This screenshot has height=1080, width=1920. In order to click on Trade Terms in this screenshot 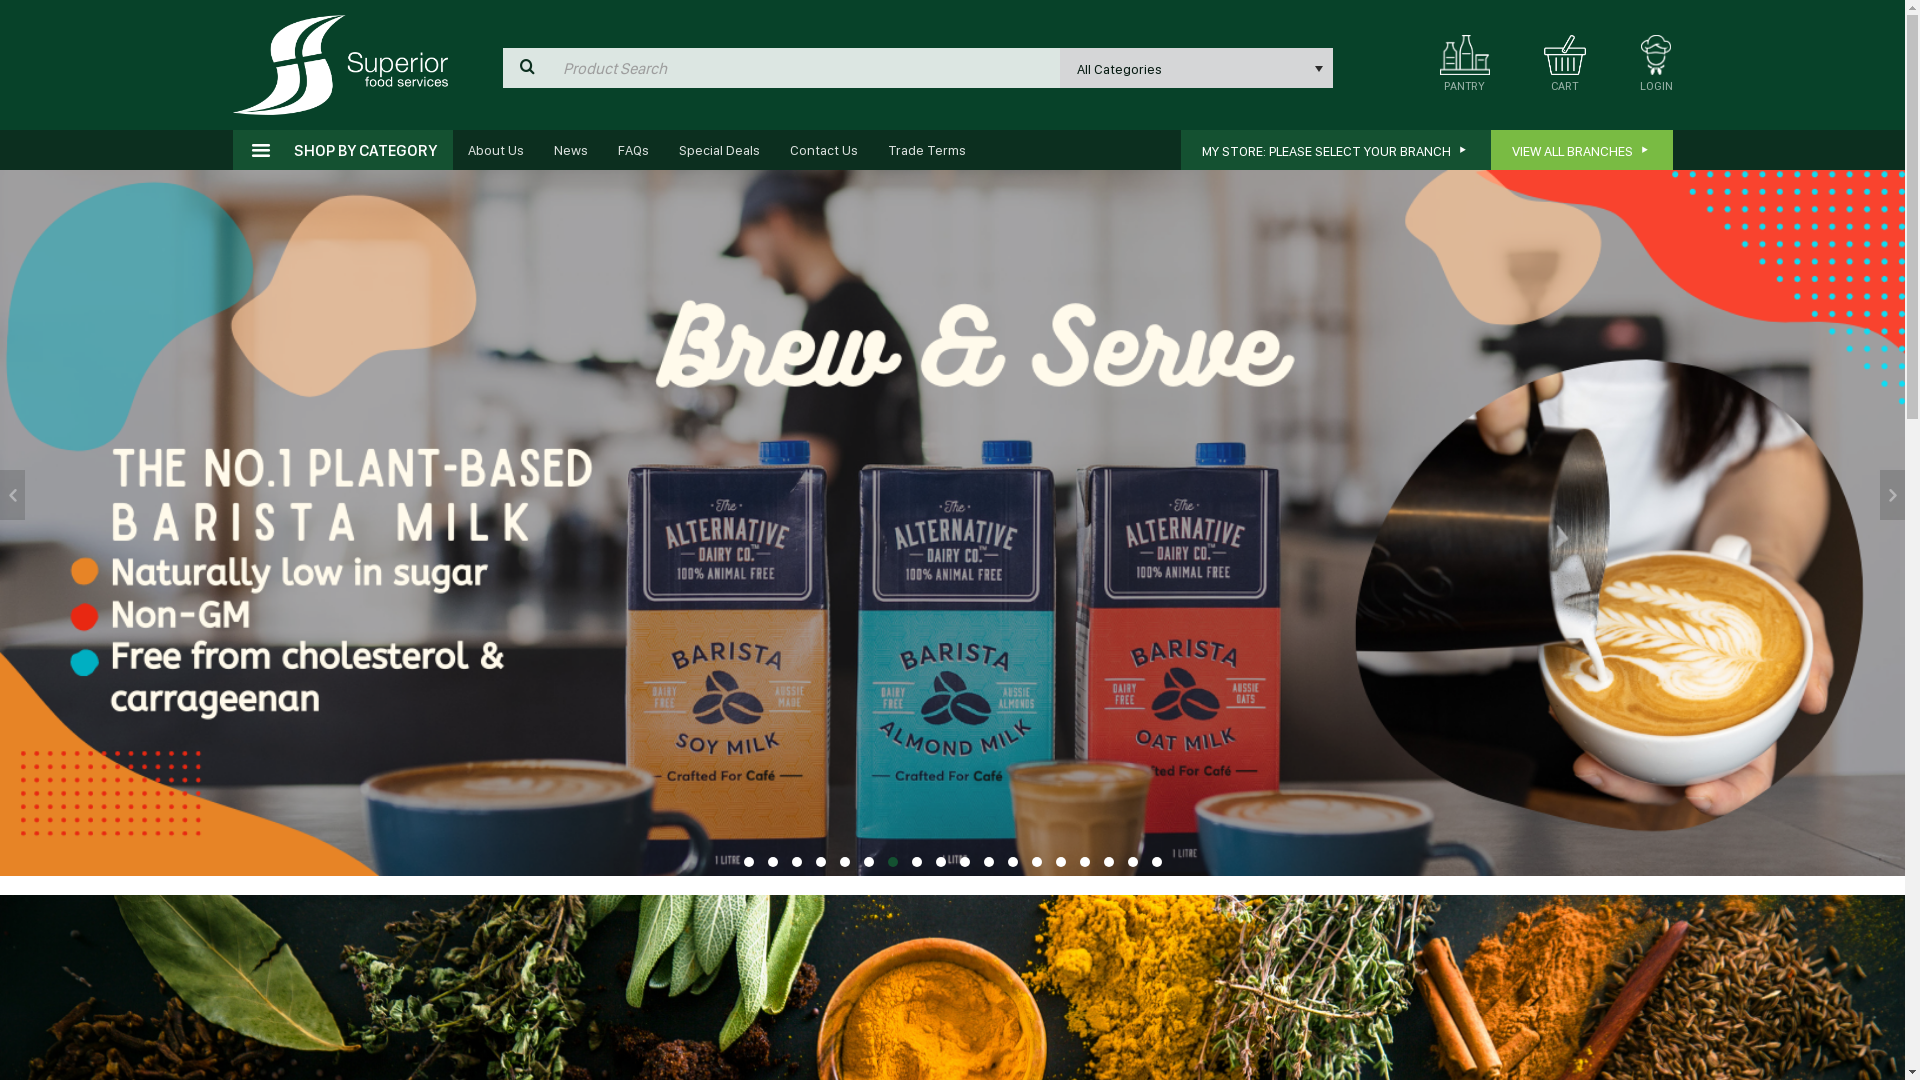, I will do `click(926, 150)`.